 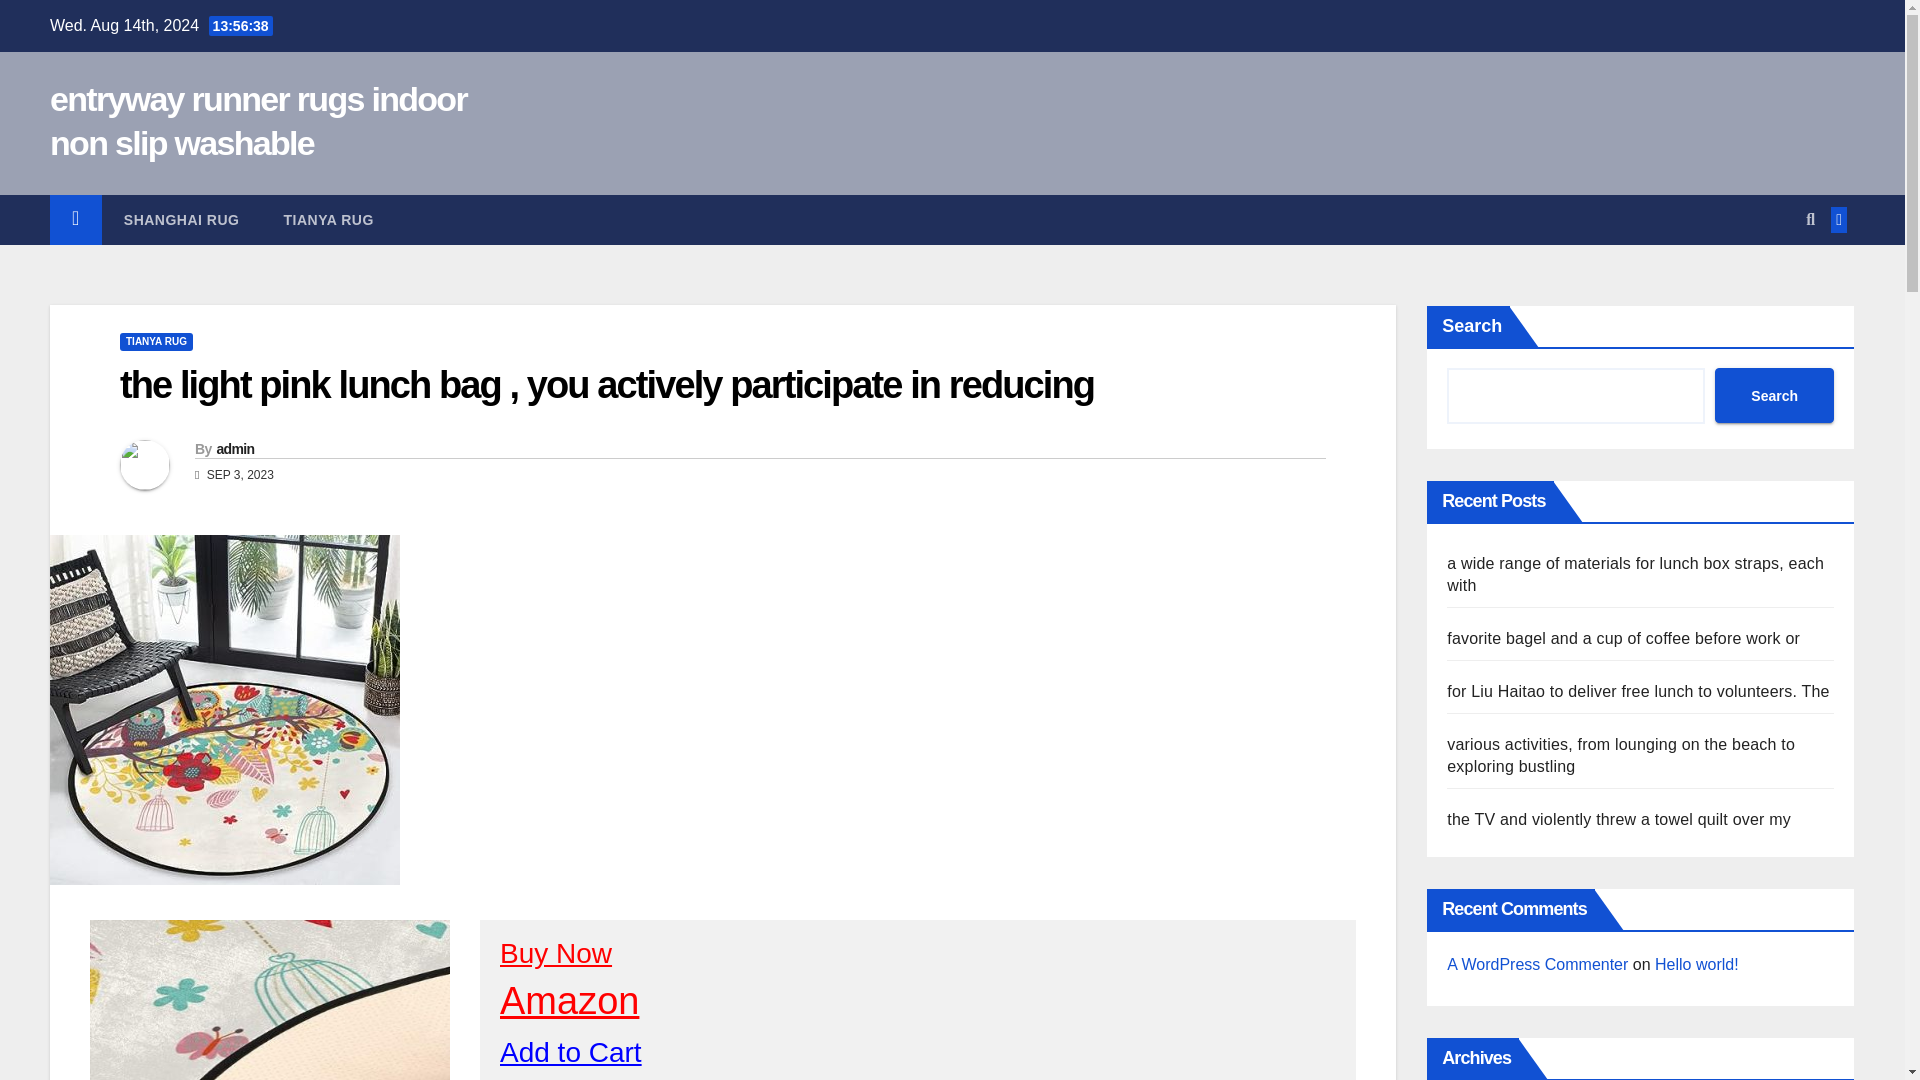 What do you see at coordinates (181, 220) in the screenshot?
I see `Shanghai rug` at bounding box center [181, 220].